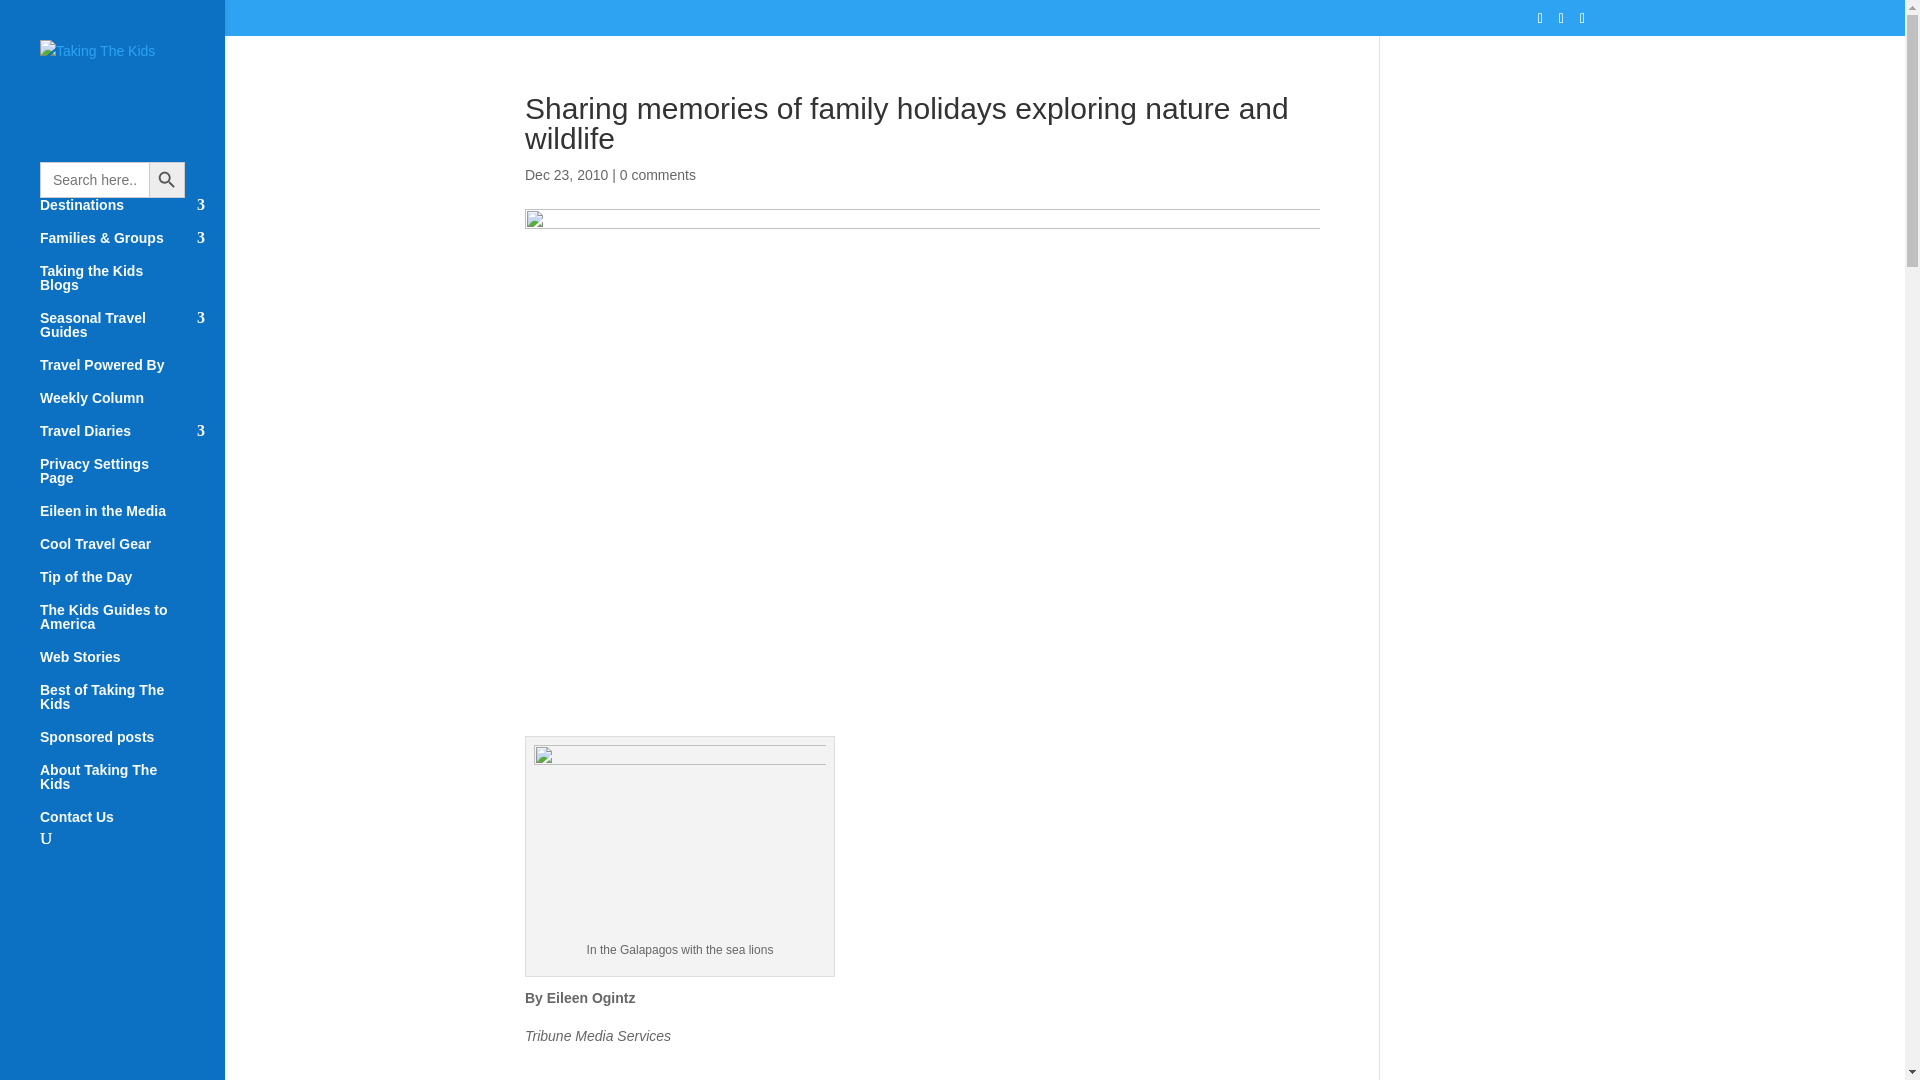 This screenshot has width=1920, height=1080. I want to click on The Kids Guides to America, so click(132, 626).